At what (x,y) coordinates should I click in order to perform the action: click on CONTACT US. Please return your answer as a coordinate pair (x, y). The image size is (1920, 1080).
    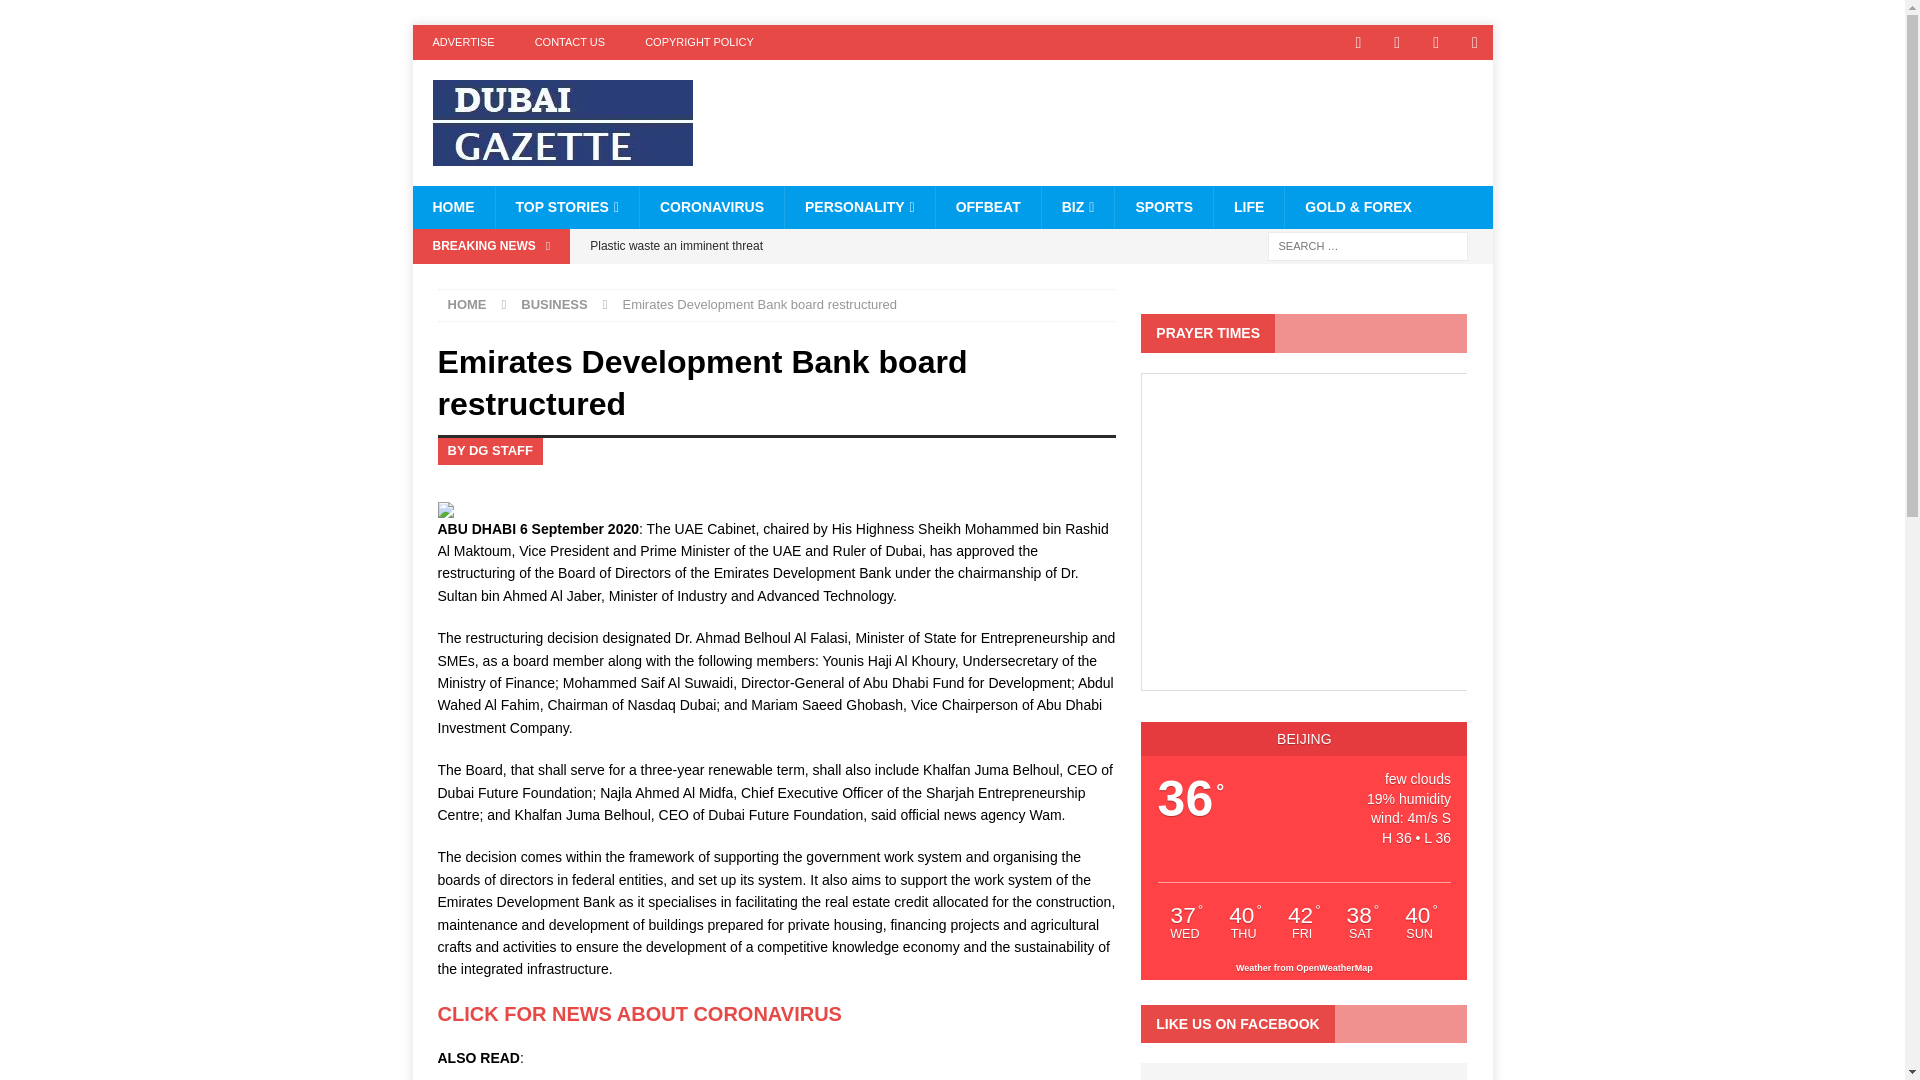
    Looking at the image, I should click on (570, 42).